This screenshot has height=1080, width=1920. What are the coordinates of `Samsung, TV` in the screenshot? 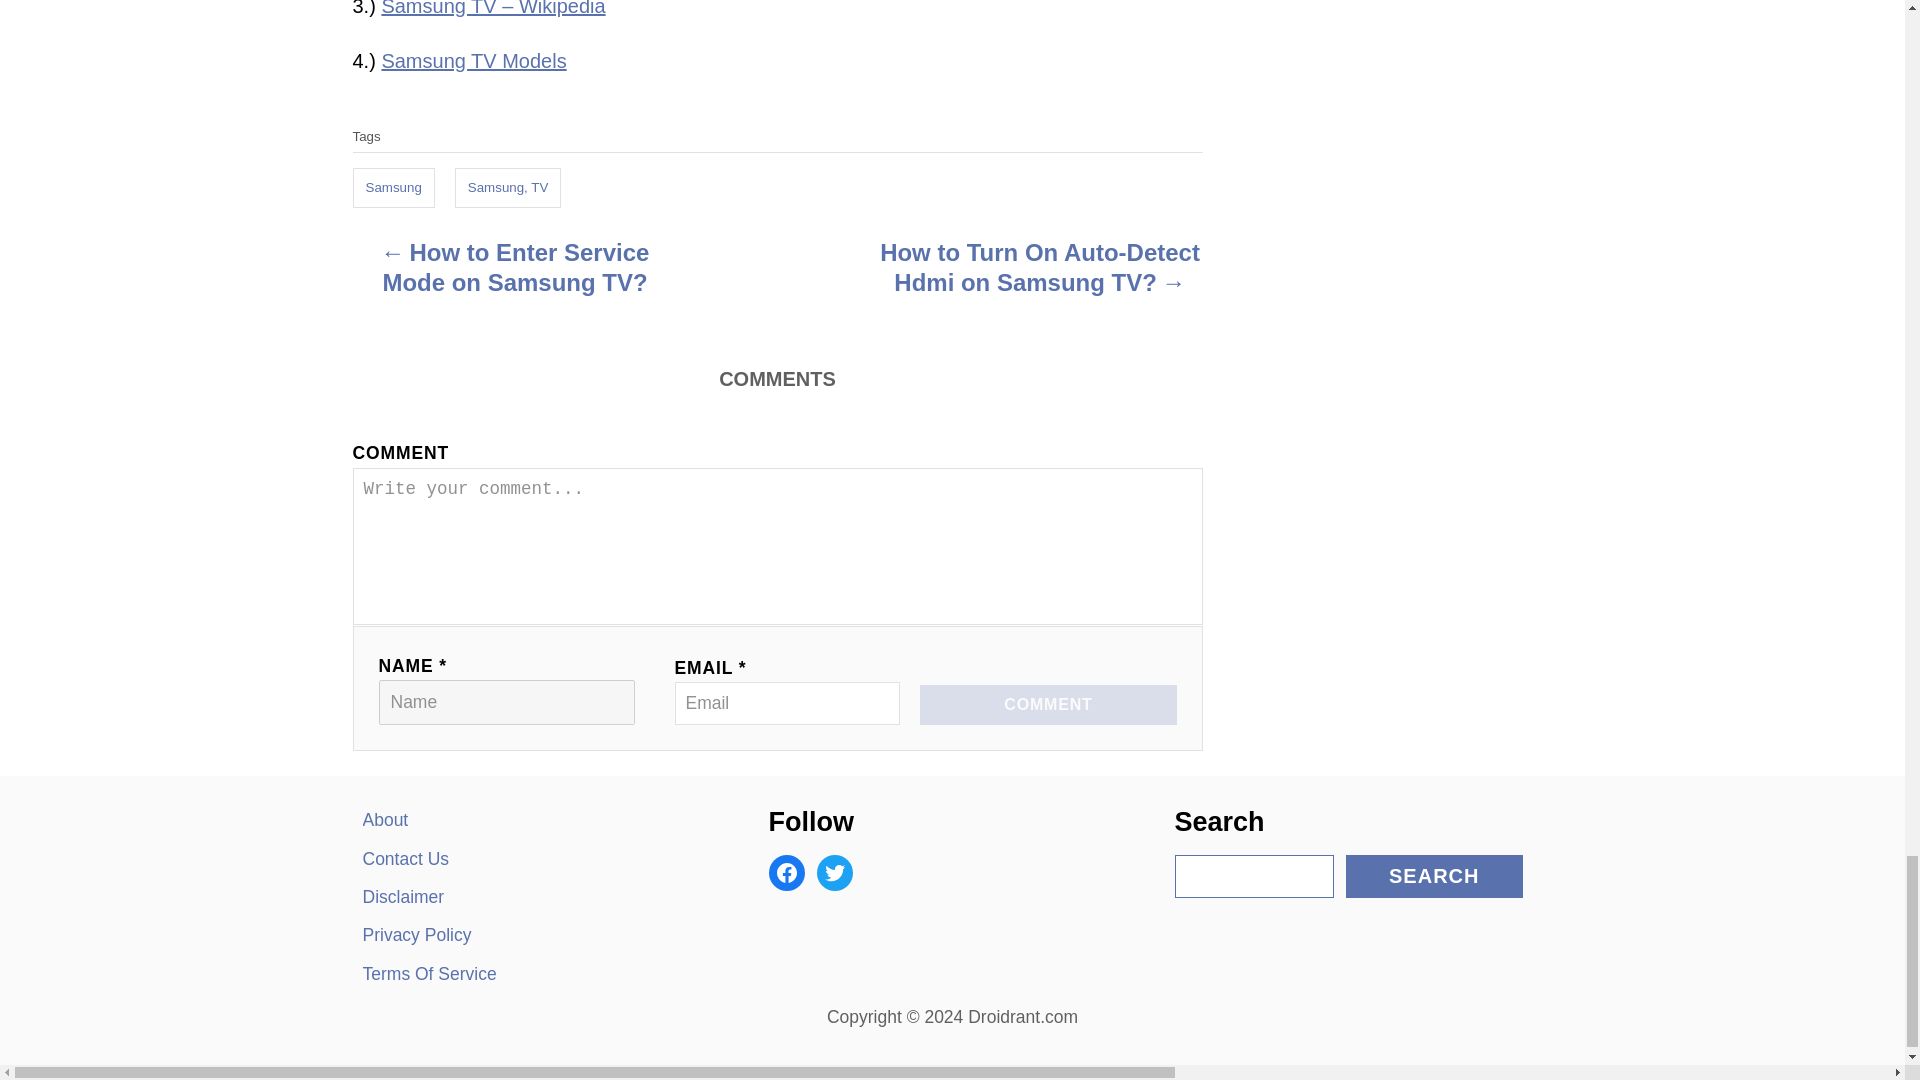 It's located at (508, 188).